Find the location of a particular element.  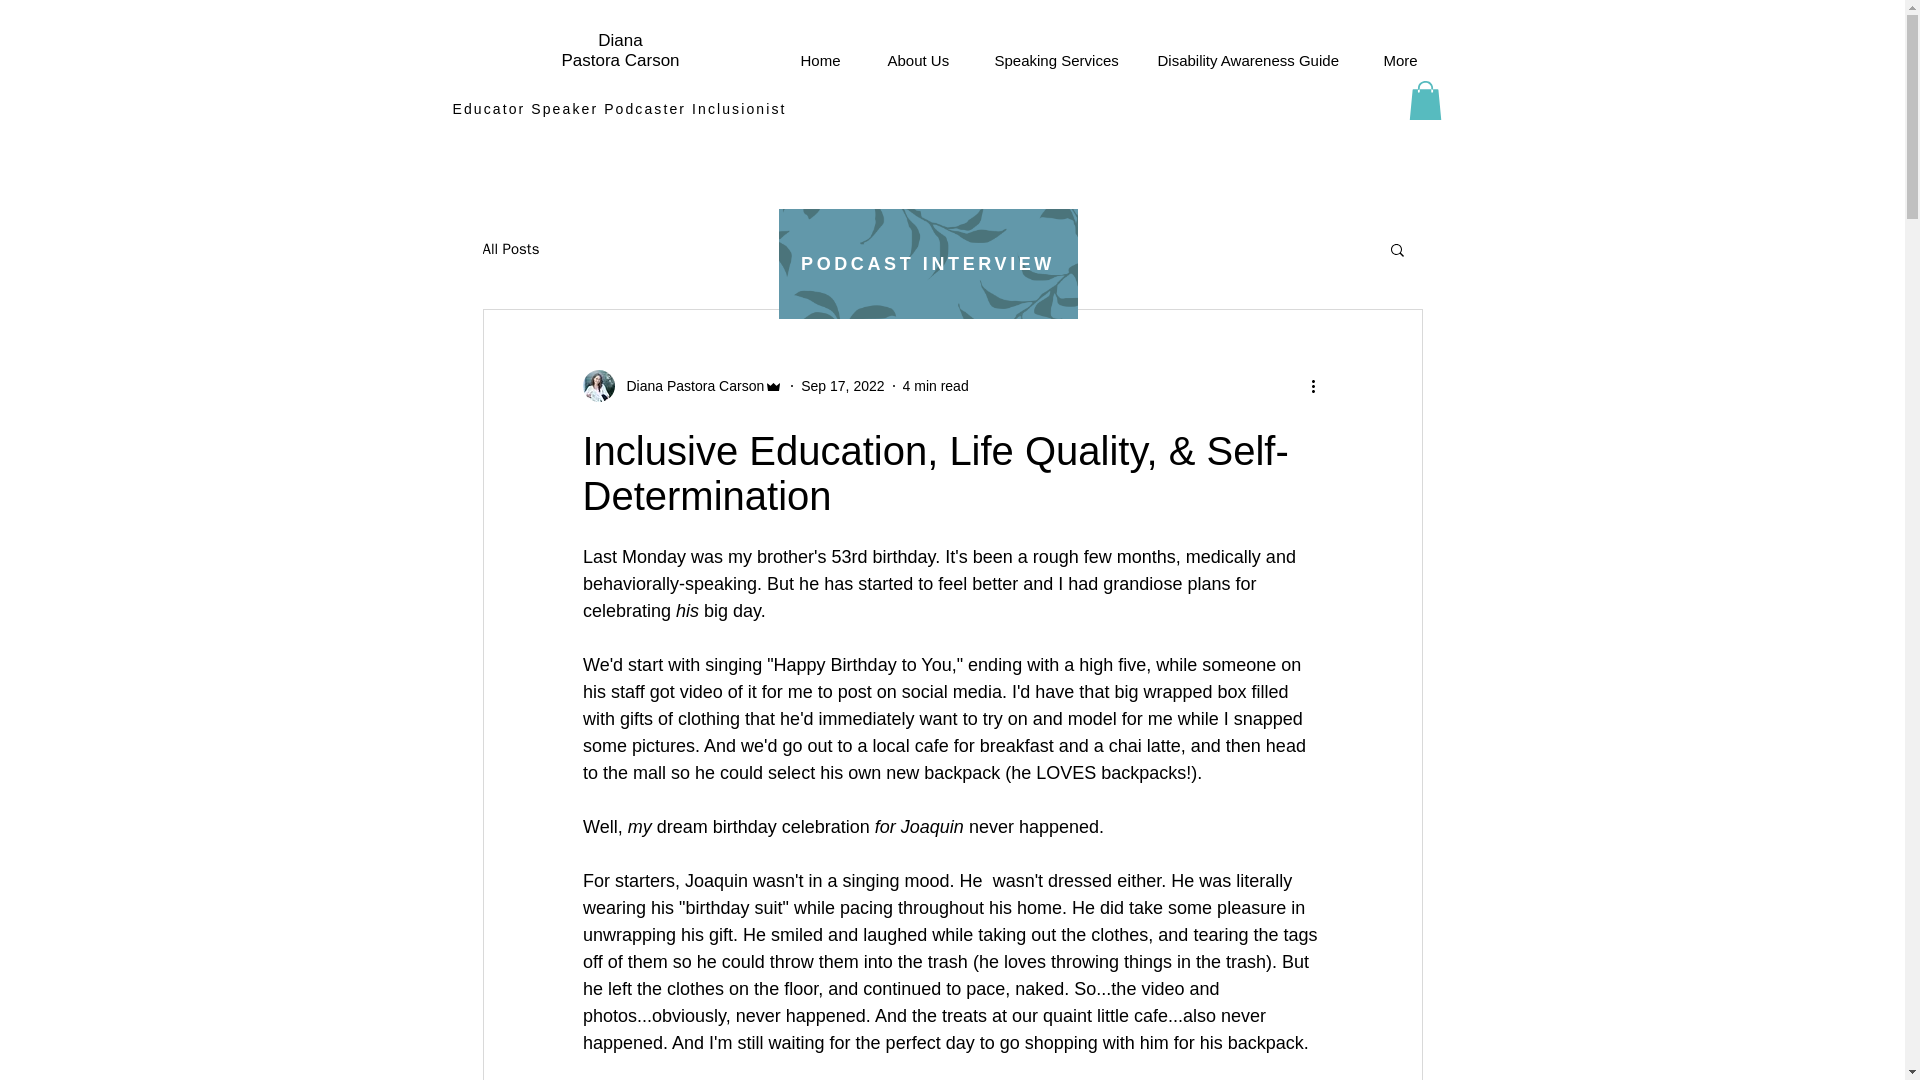

Pastora Carson is located at coordinates (620, 60).